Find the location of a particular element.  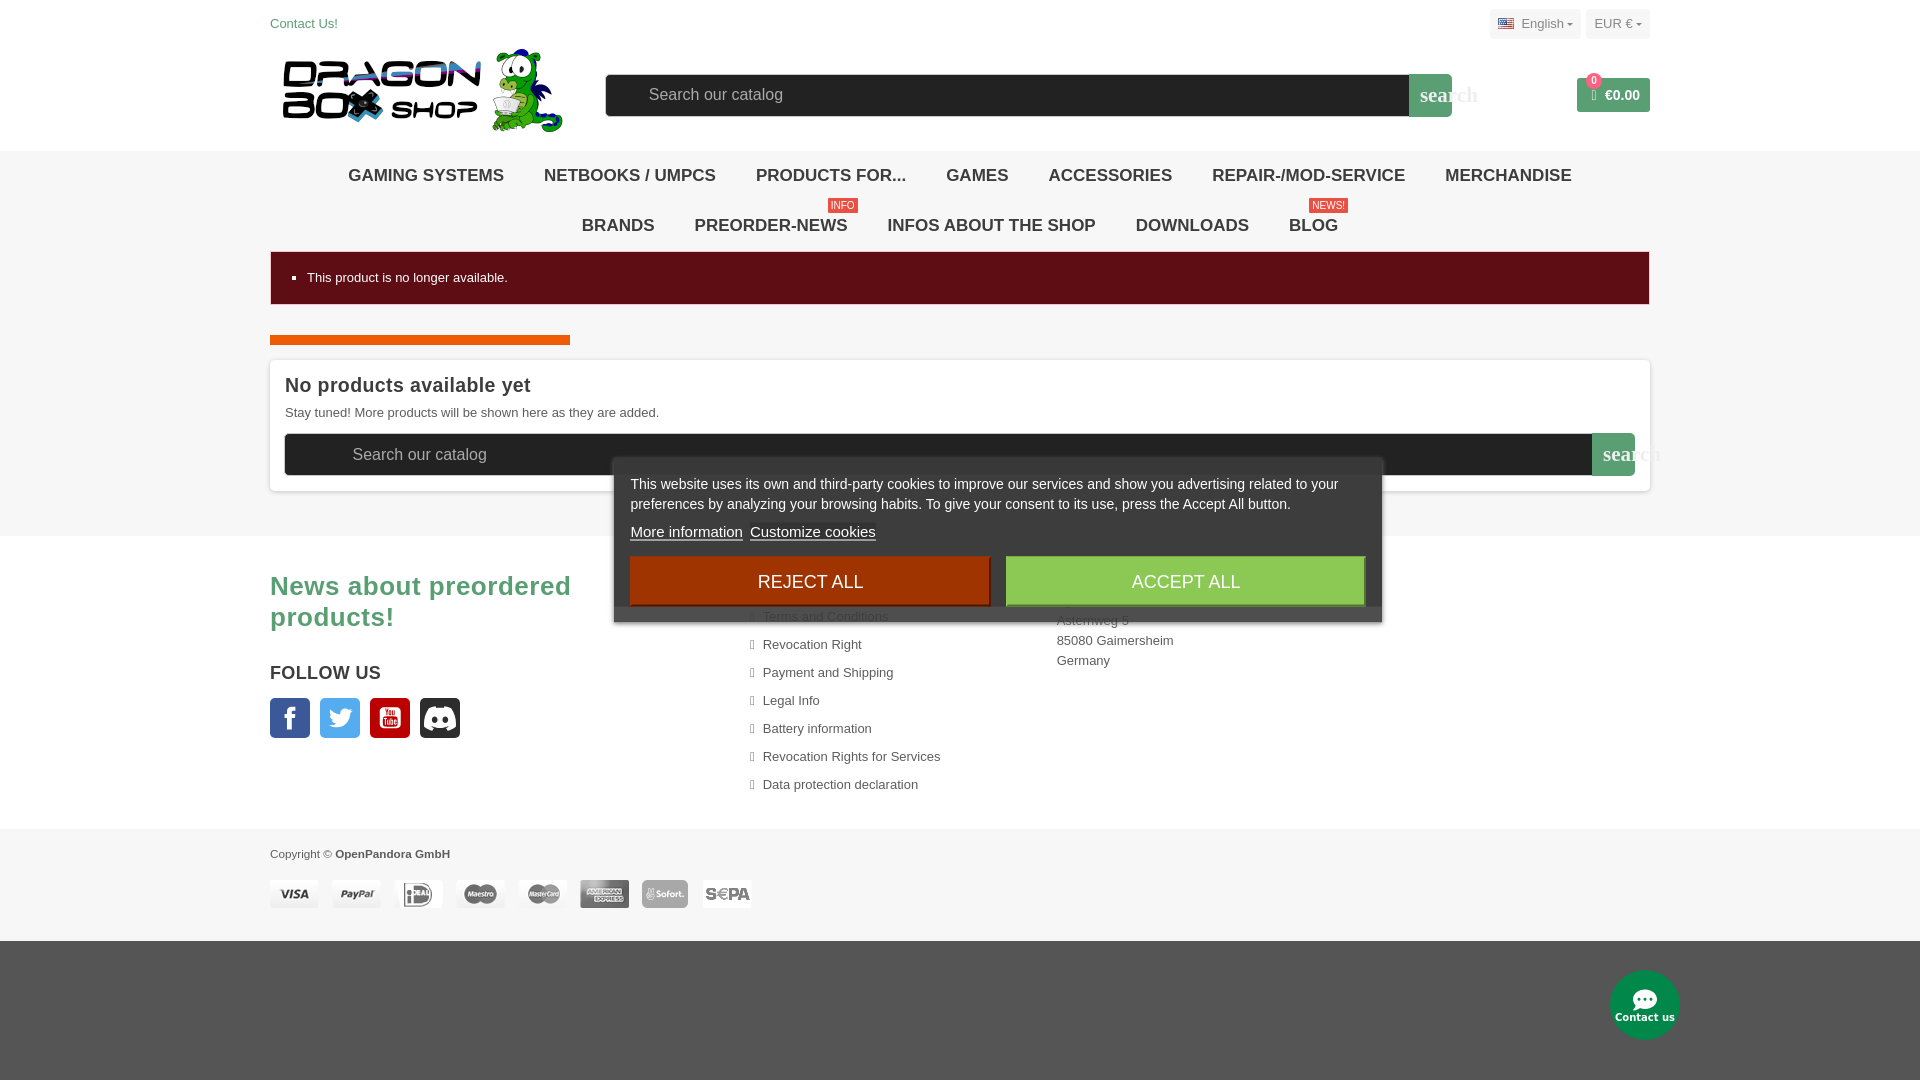

Customize cookies is located at coordinates (1514, 94).